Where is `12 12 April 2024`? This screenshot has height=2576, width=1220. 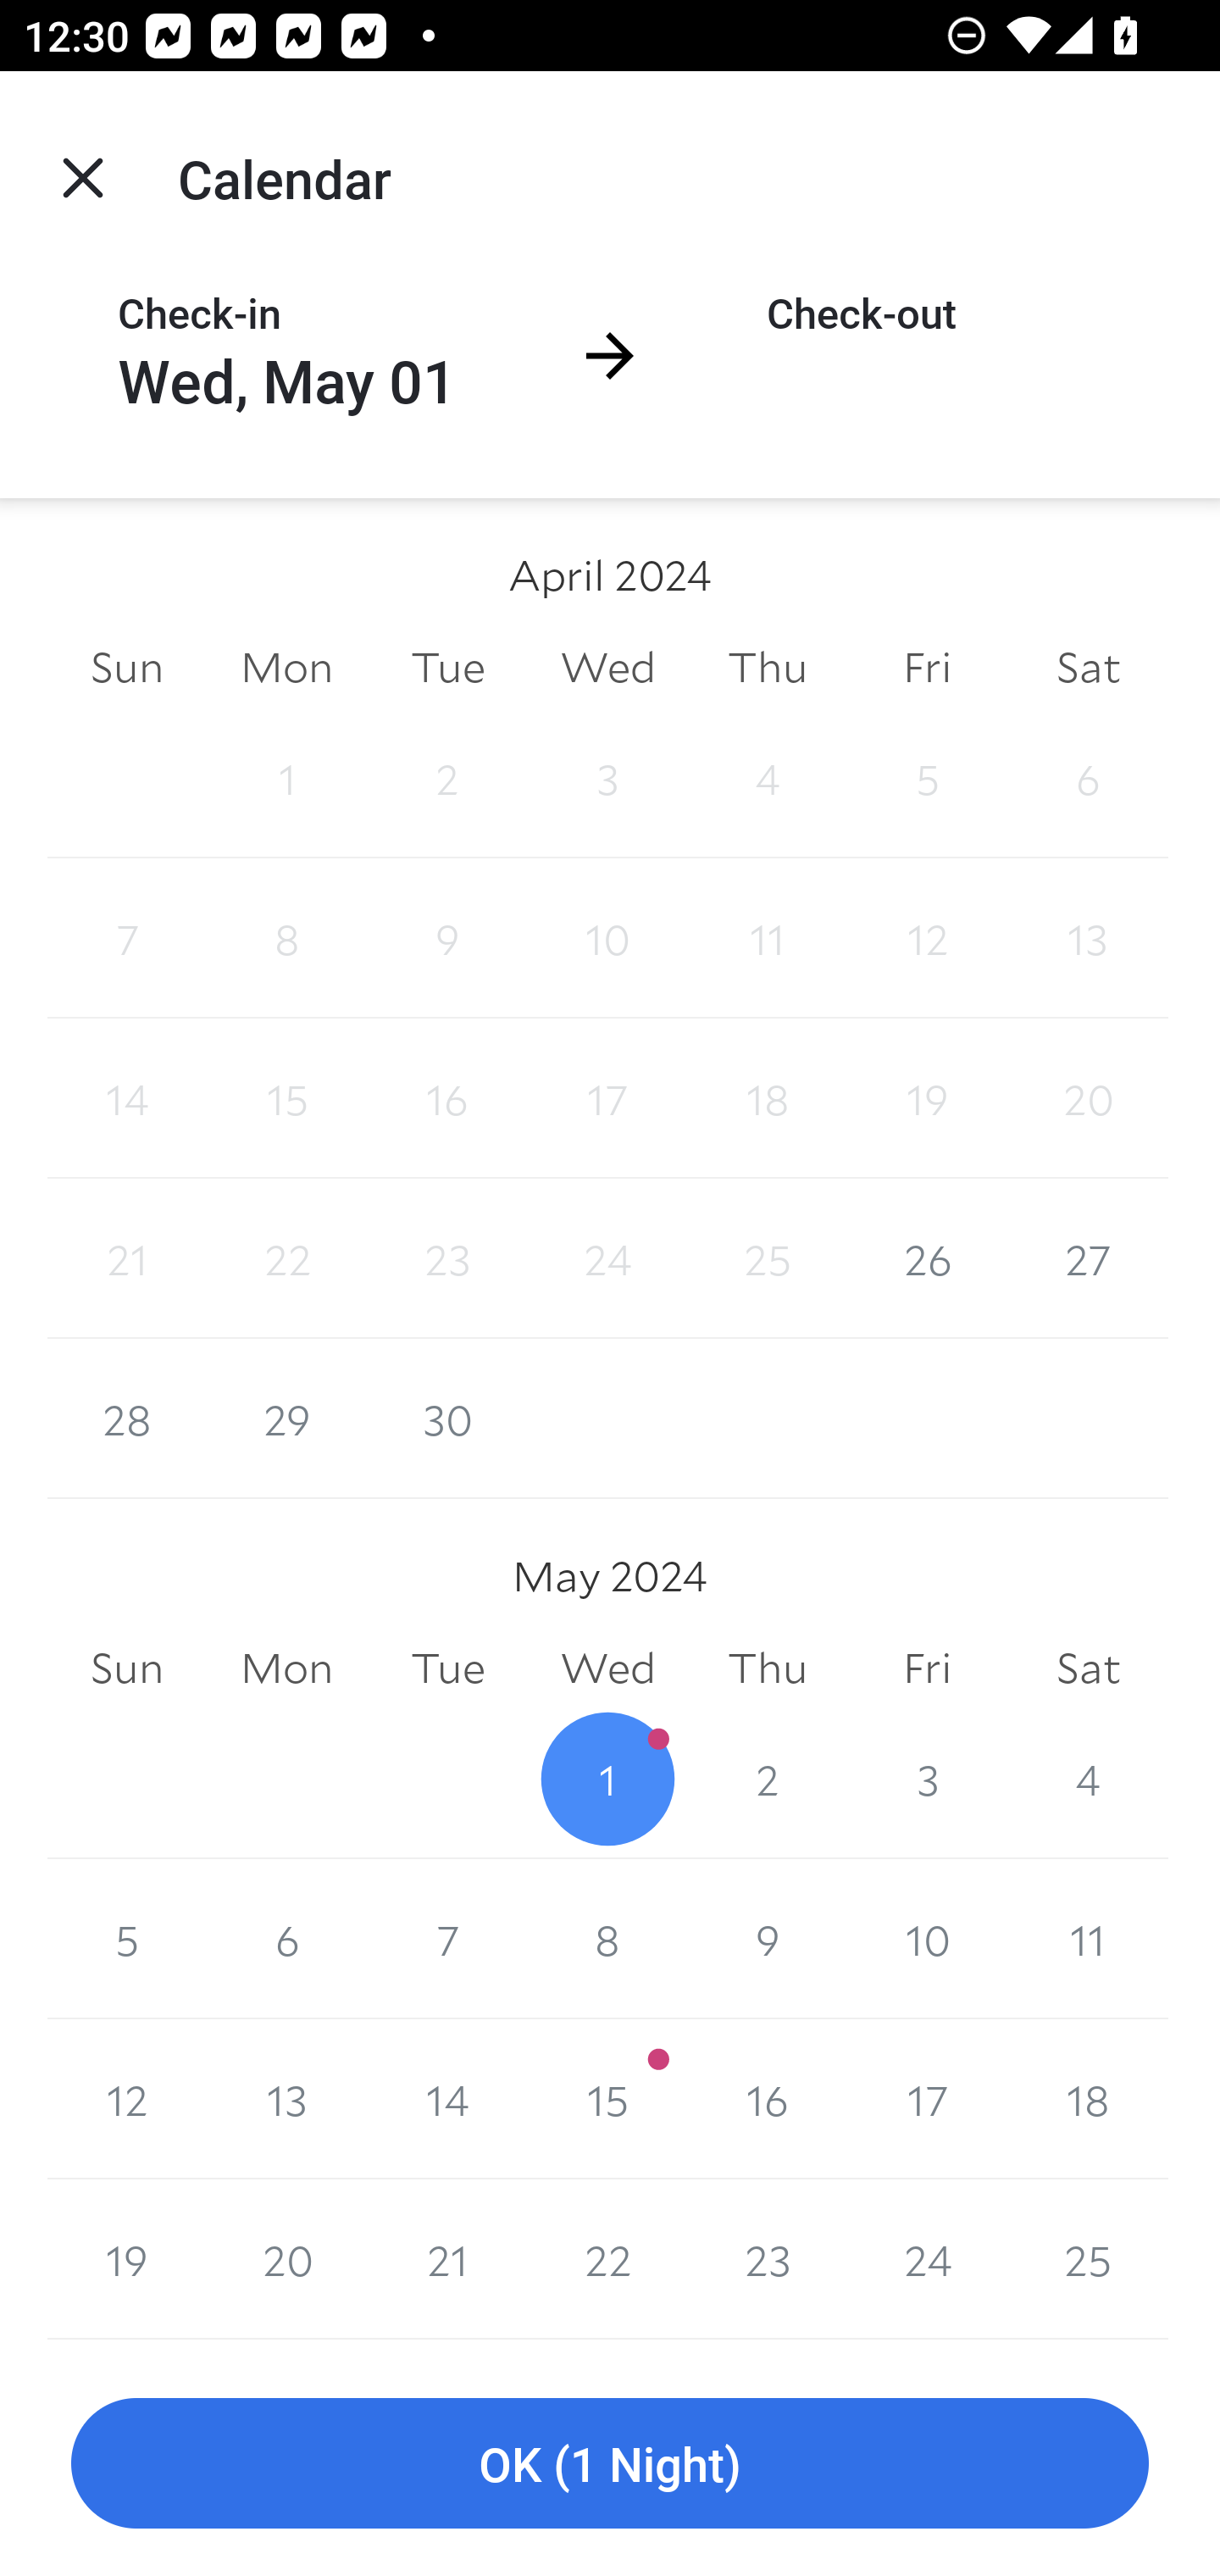
12 12 April 2024 is located at coordinates (927, 937).